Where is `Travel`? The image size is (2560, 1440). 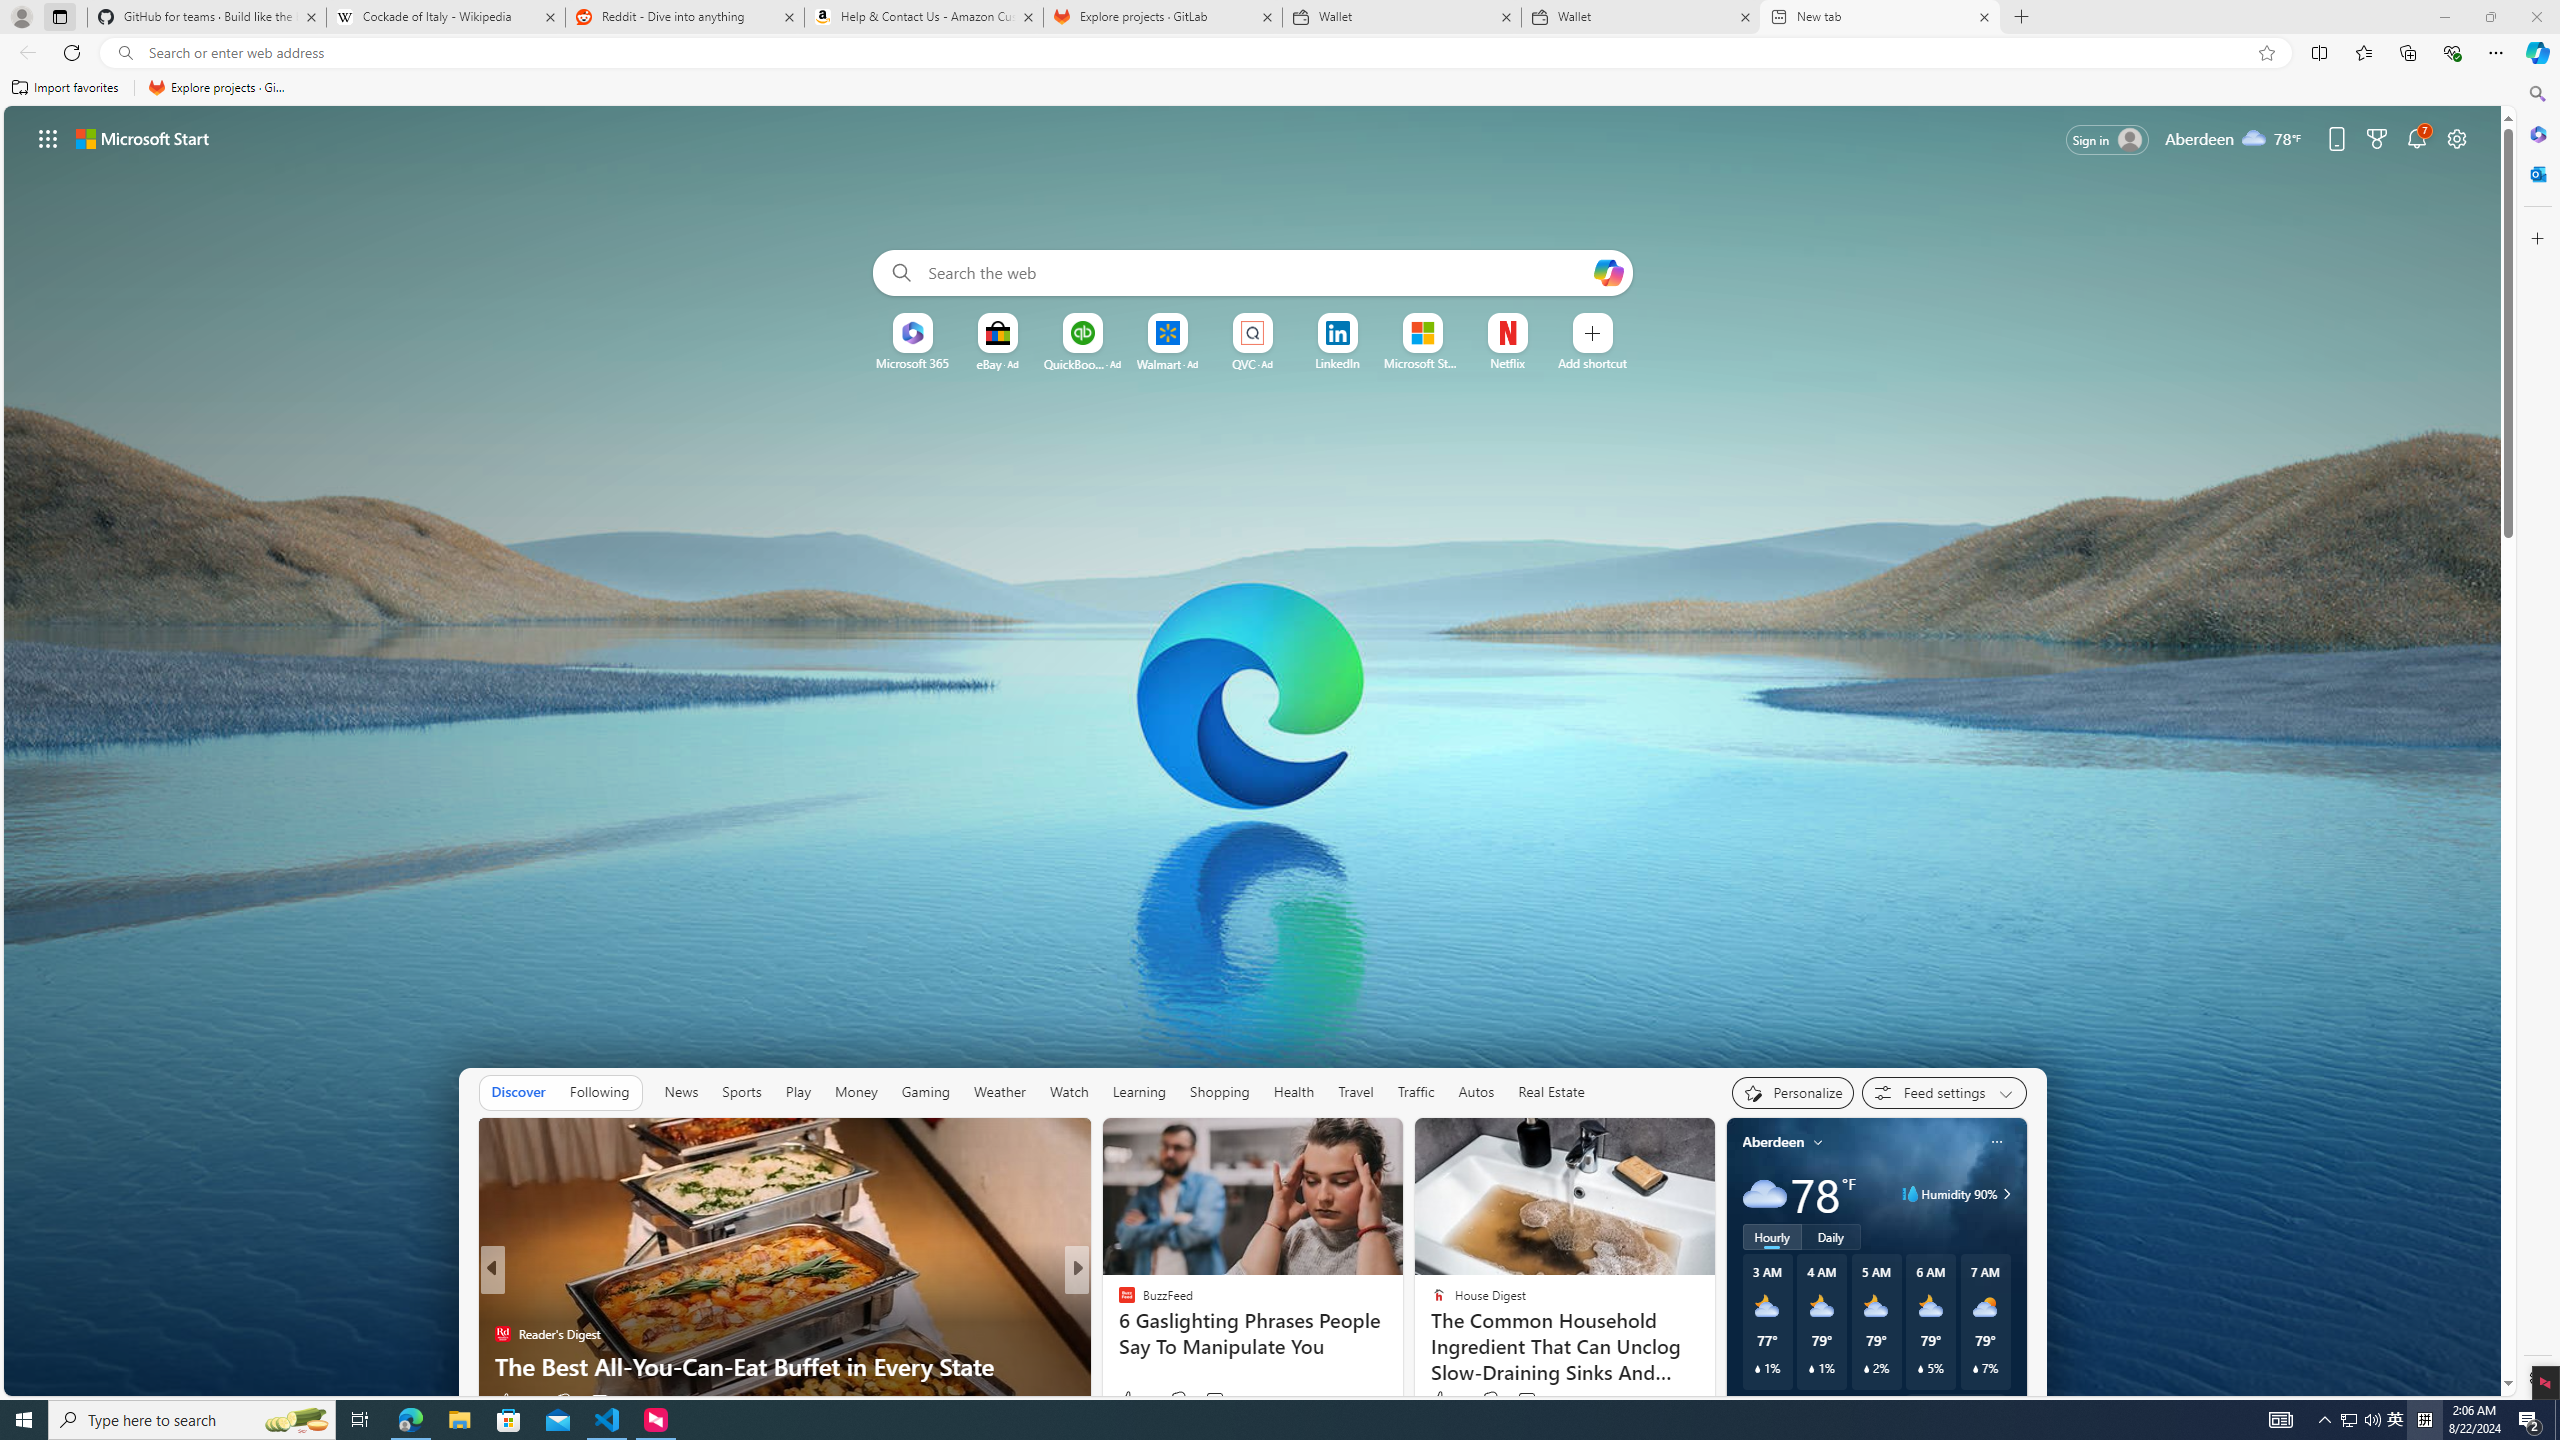
Travel is located at coordinates (1763, 1194).